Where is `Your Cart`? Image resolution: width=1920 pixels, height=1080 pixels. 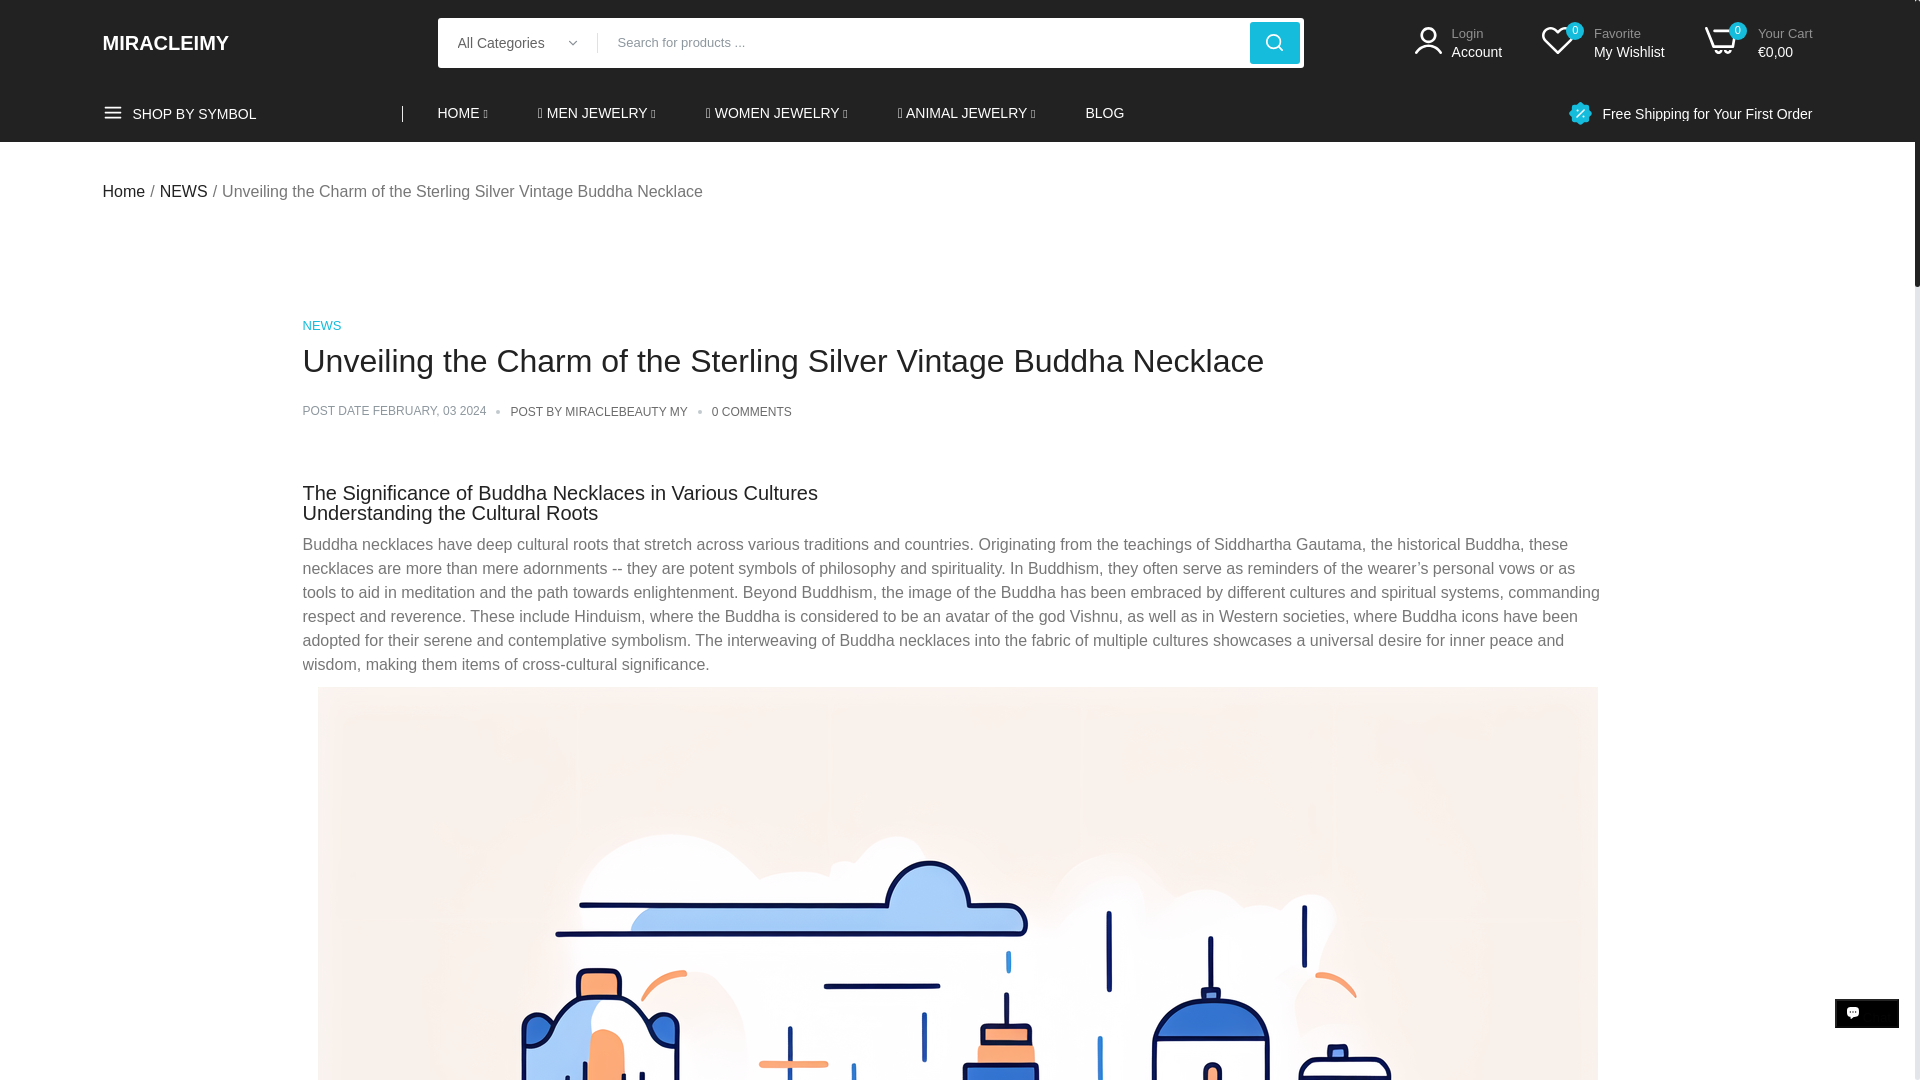 Your Cart is located at coordinates (1459, 42).